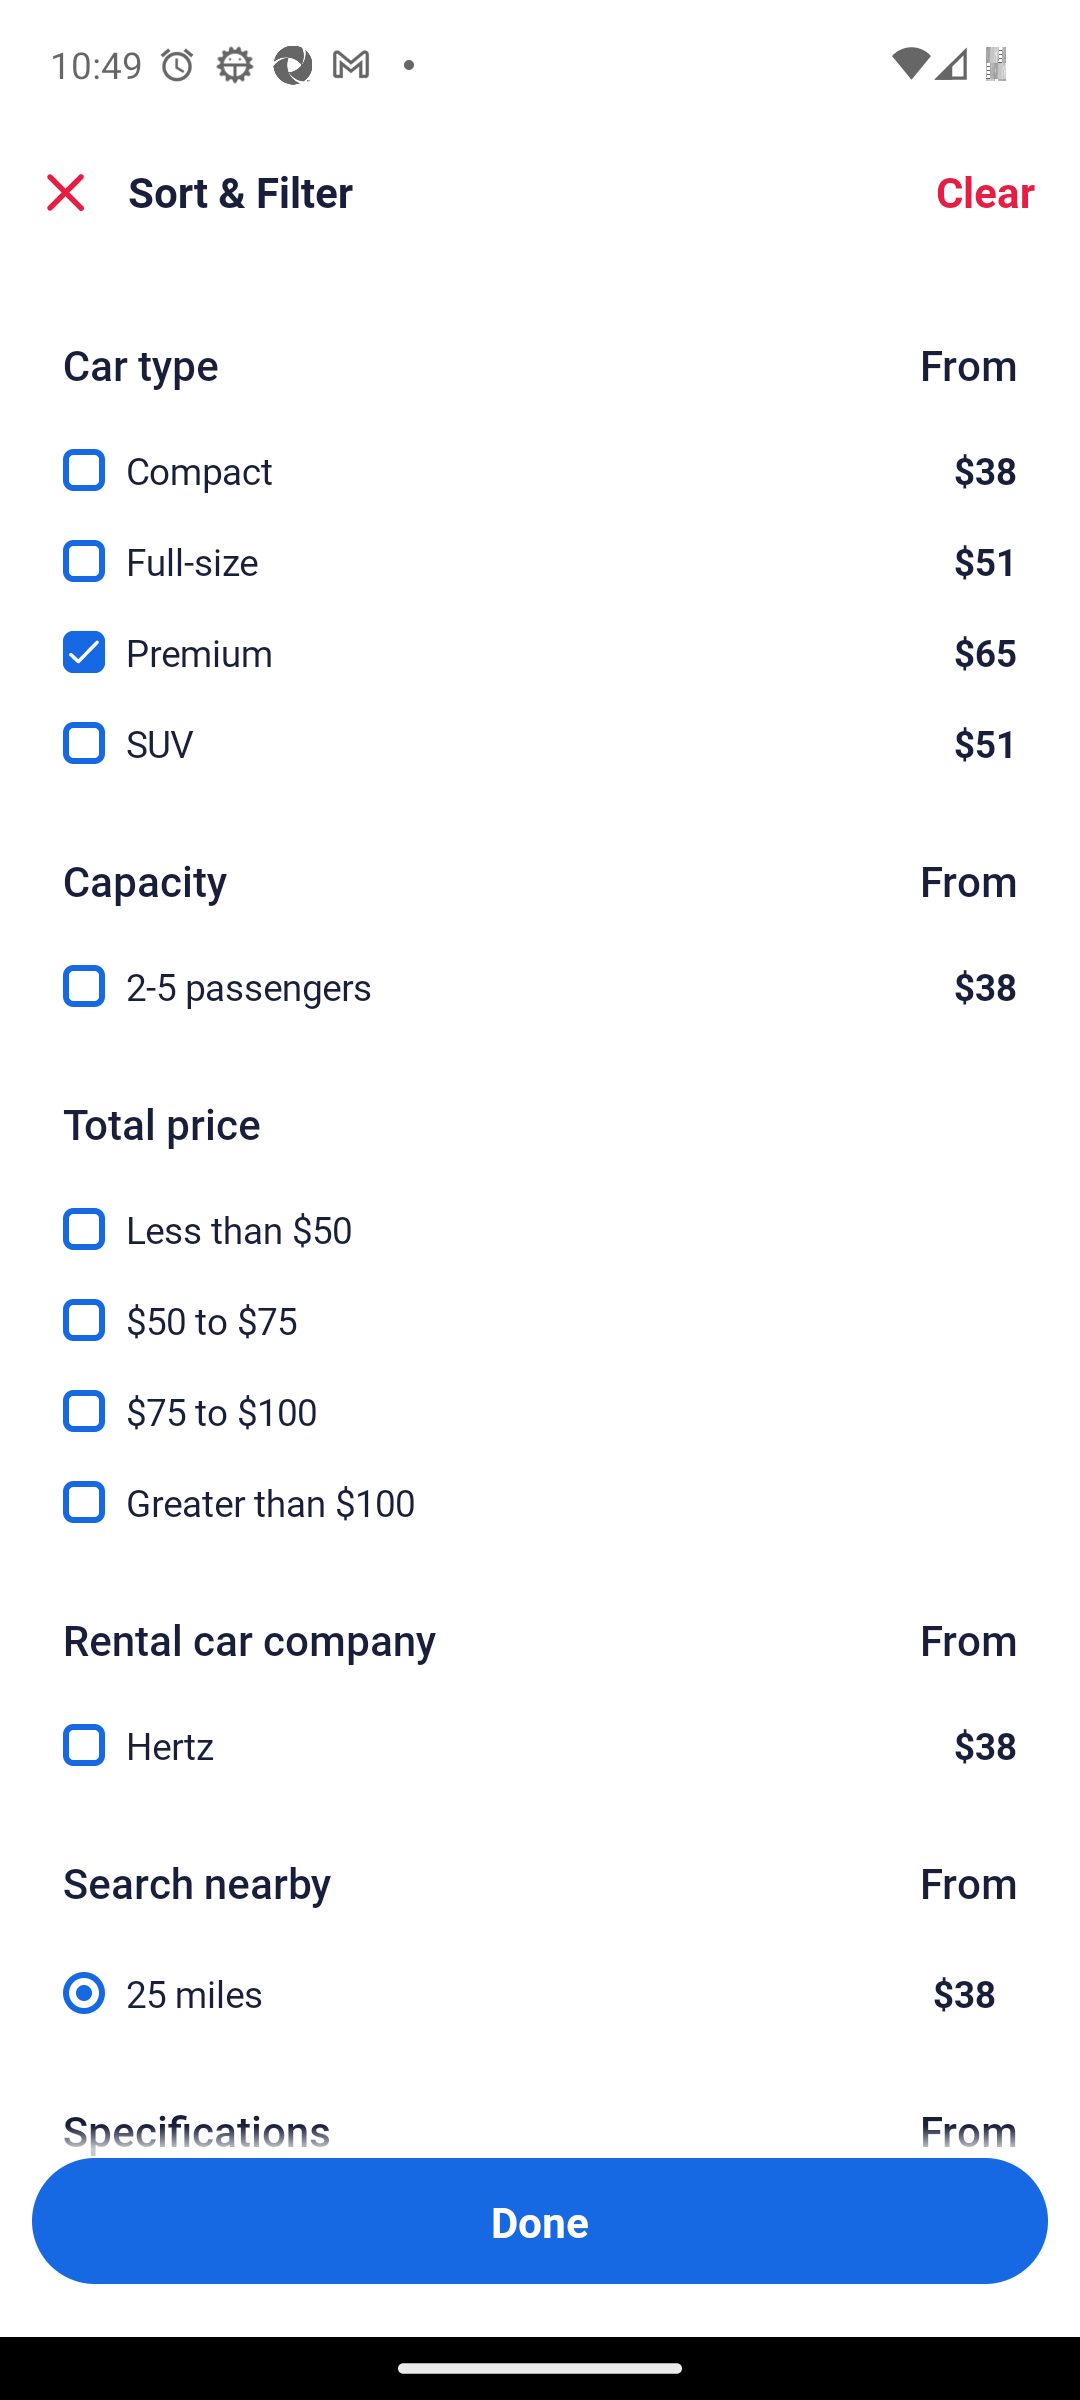 The height and width of the screenshot is (2400, 1080). What do you see at coordinates (540, 1746) in the screenshot?
I see `Hertz, $38 Hertz $38` at bounding box center [540, 1746].